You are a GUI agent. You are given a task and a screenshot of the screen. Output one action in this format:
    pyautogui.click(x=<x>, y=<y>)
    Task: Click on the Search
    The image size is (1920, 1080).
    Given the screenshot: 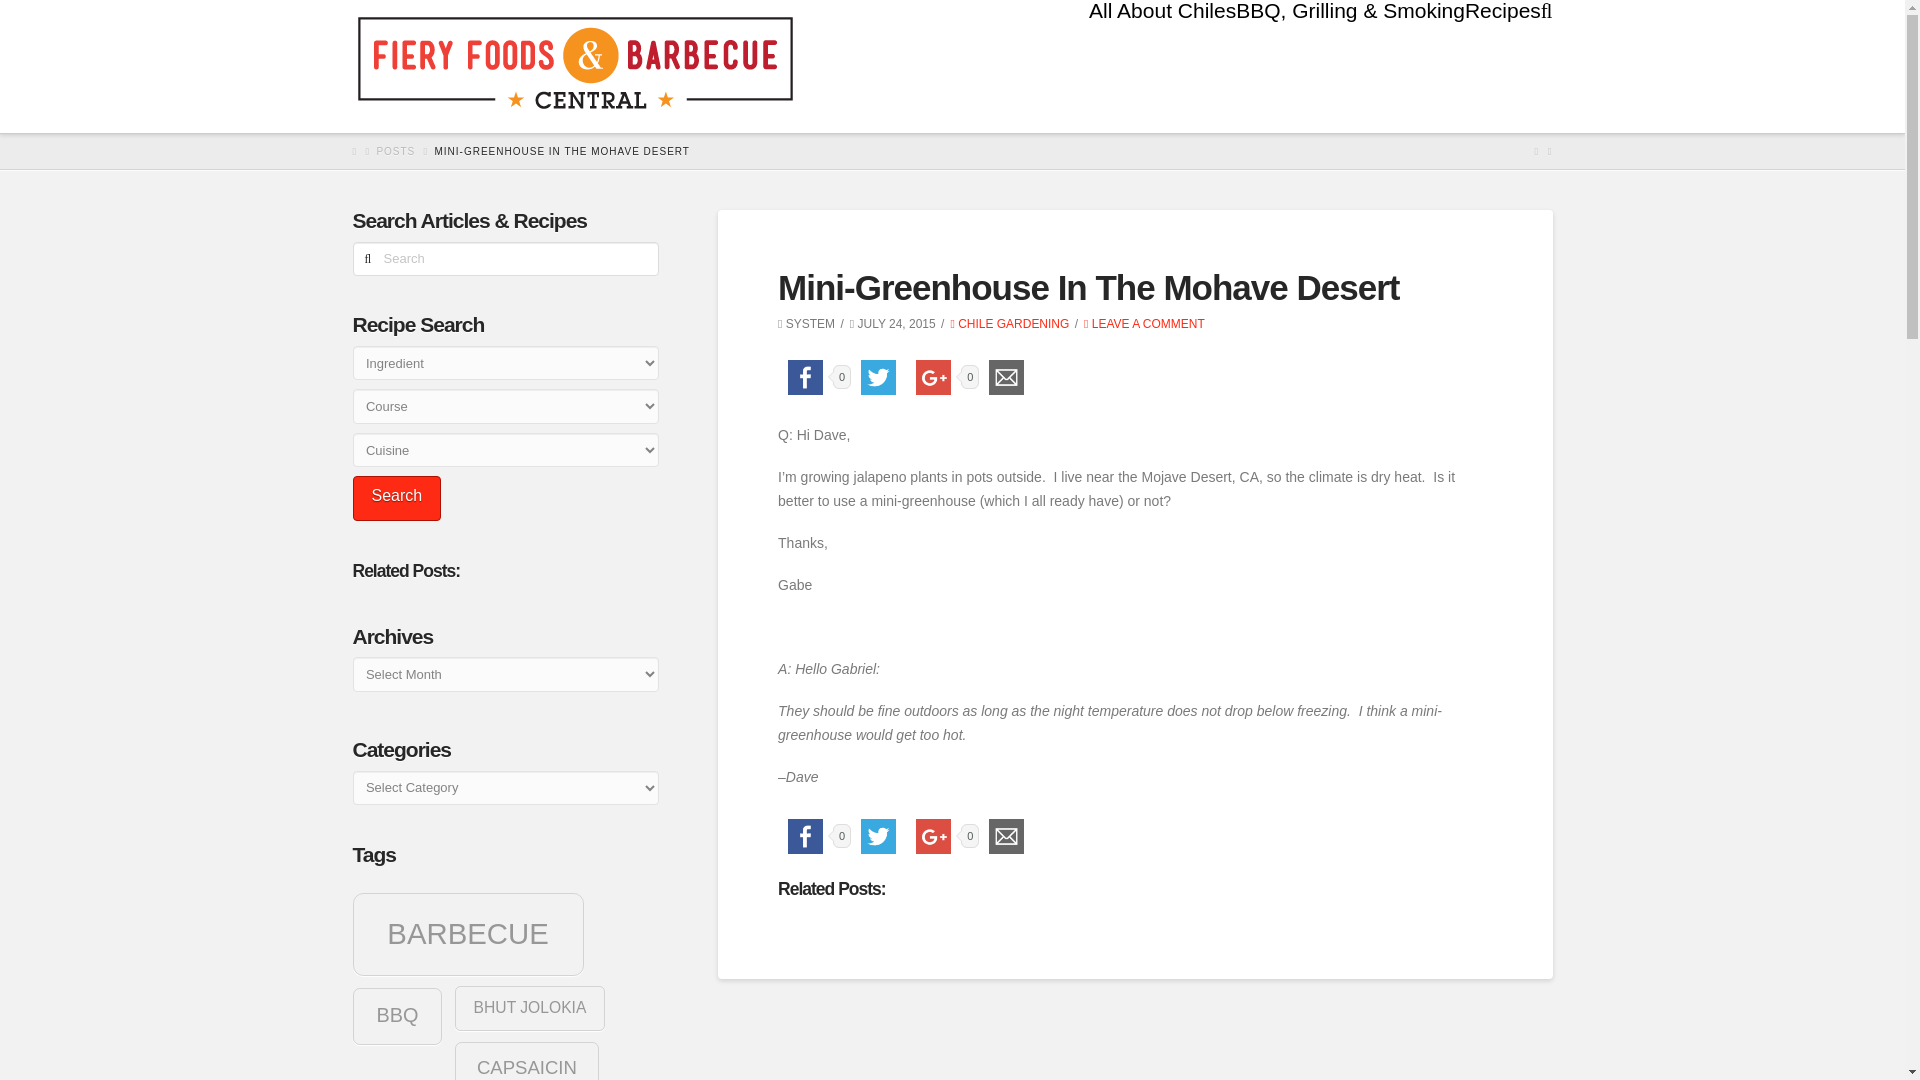 What is the action you would take?
    pyautogui.click(x=396, y=498)
    